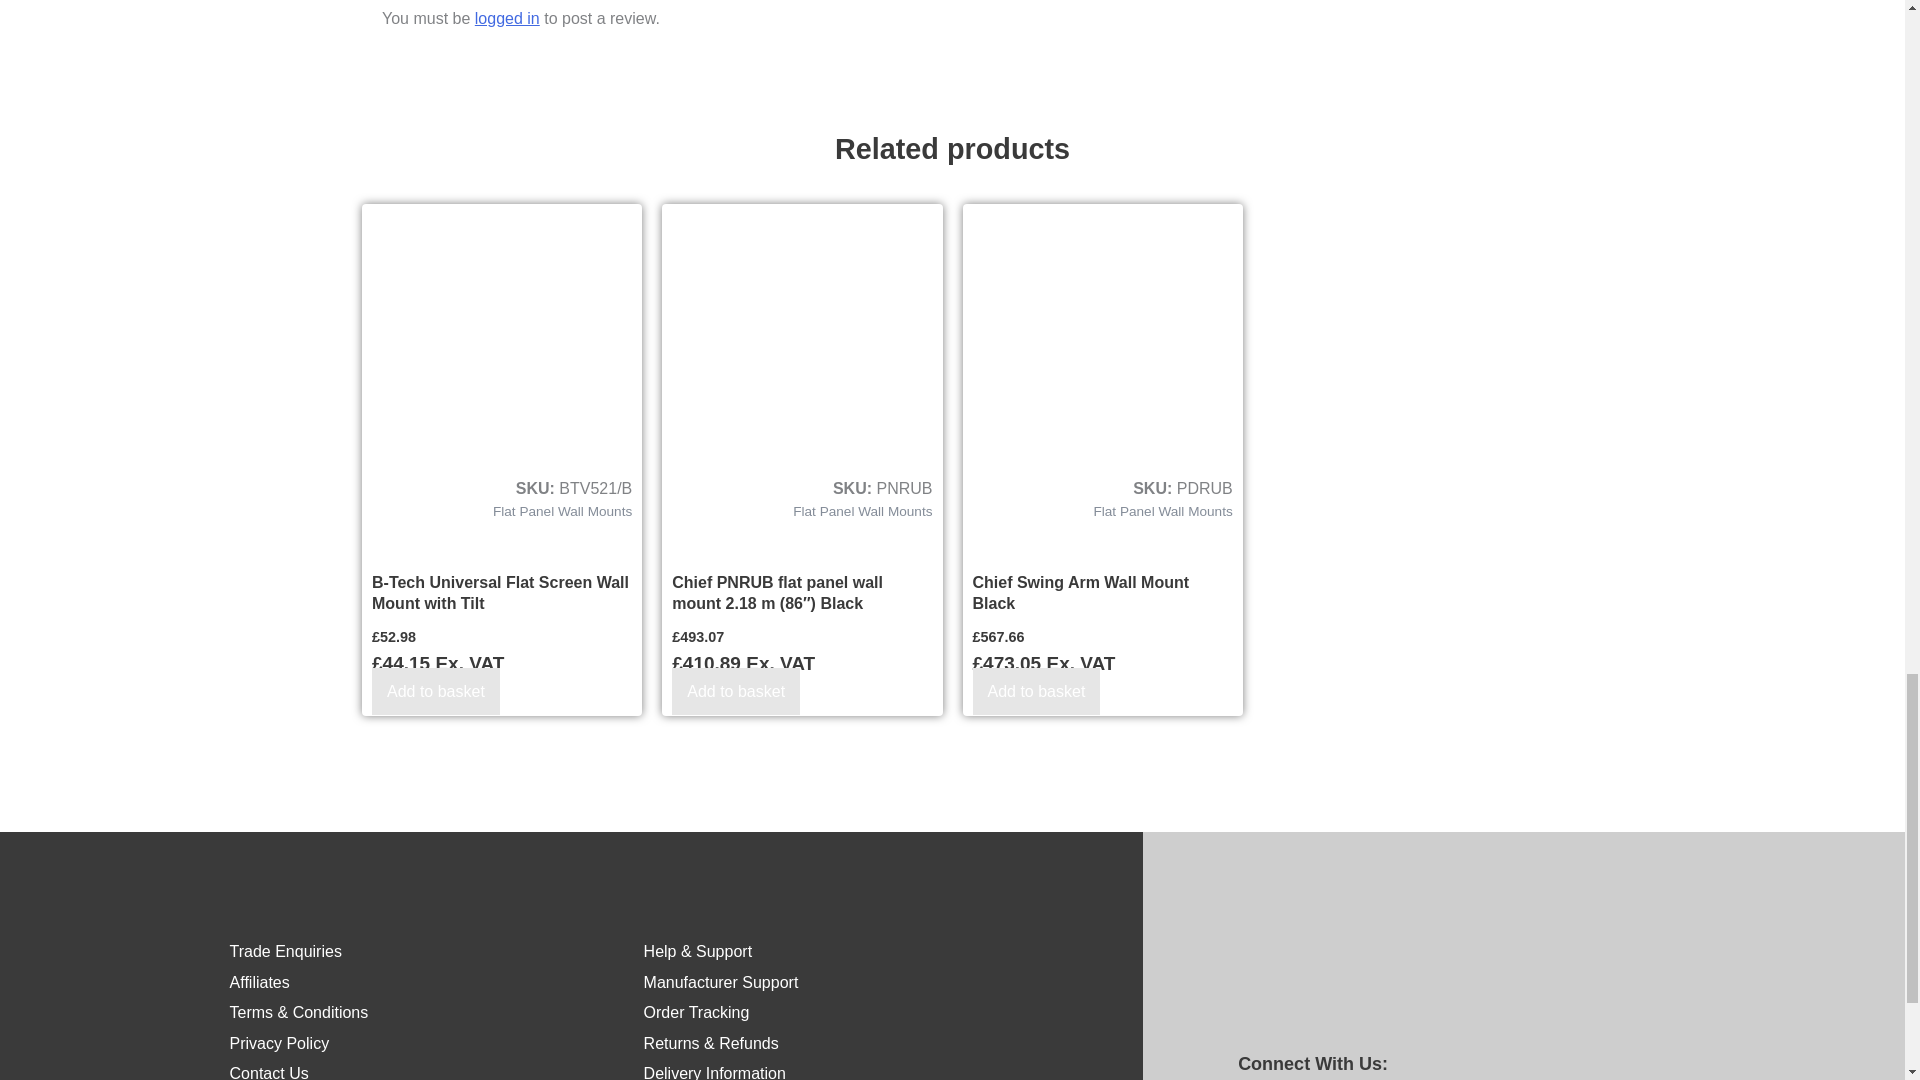 The width and height of the screenshot is (1920, 1080). Describe the element at coordinates (720, 982) in the screenshot. I see `Manufacturer Support` at that location.